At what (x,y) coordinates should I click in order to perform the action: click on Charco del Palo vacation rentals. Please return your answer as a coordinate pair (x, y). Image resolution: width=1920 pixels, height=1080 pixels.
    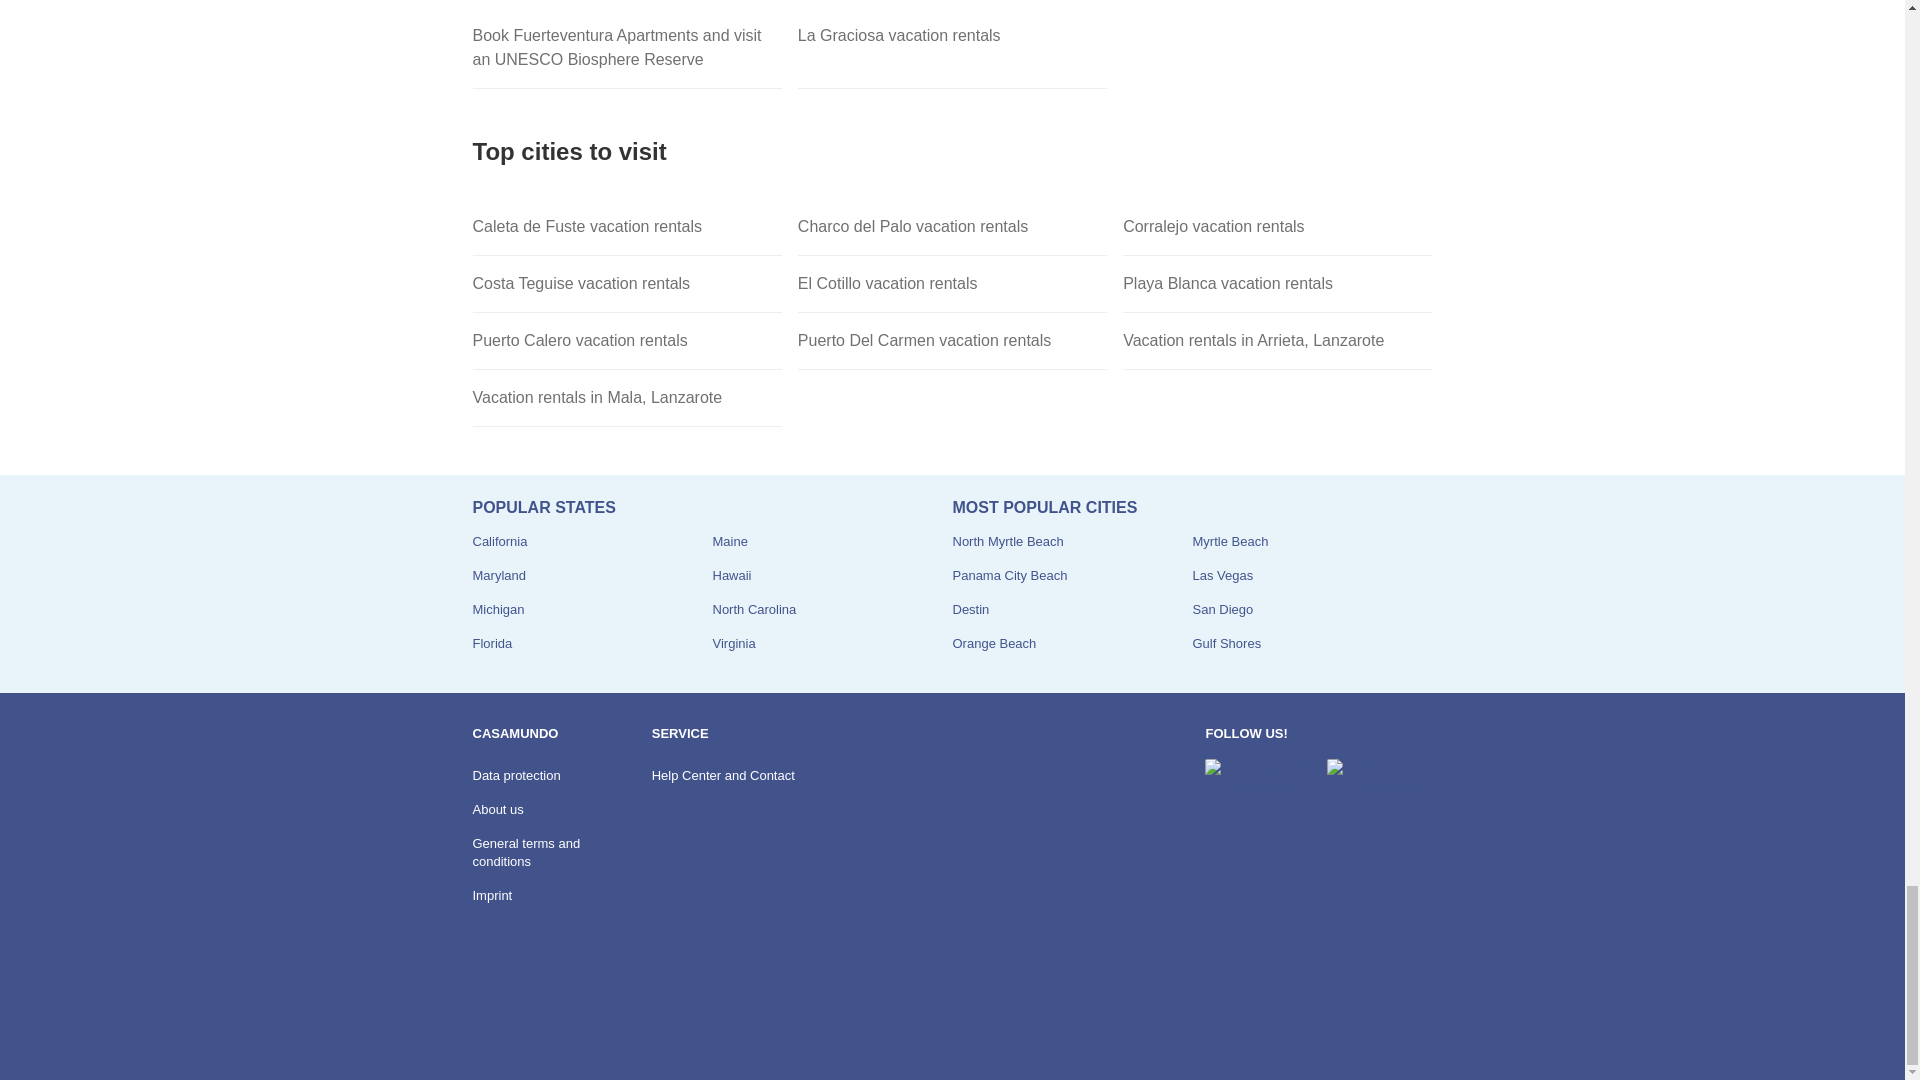
    Looking at the image, I should click on (952, 226).